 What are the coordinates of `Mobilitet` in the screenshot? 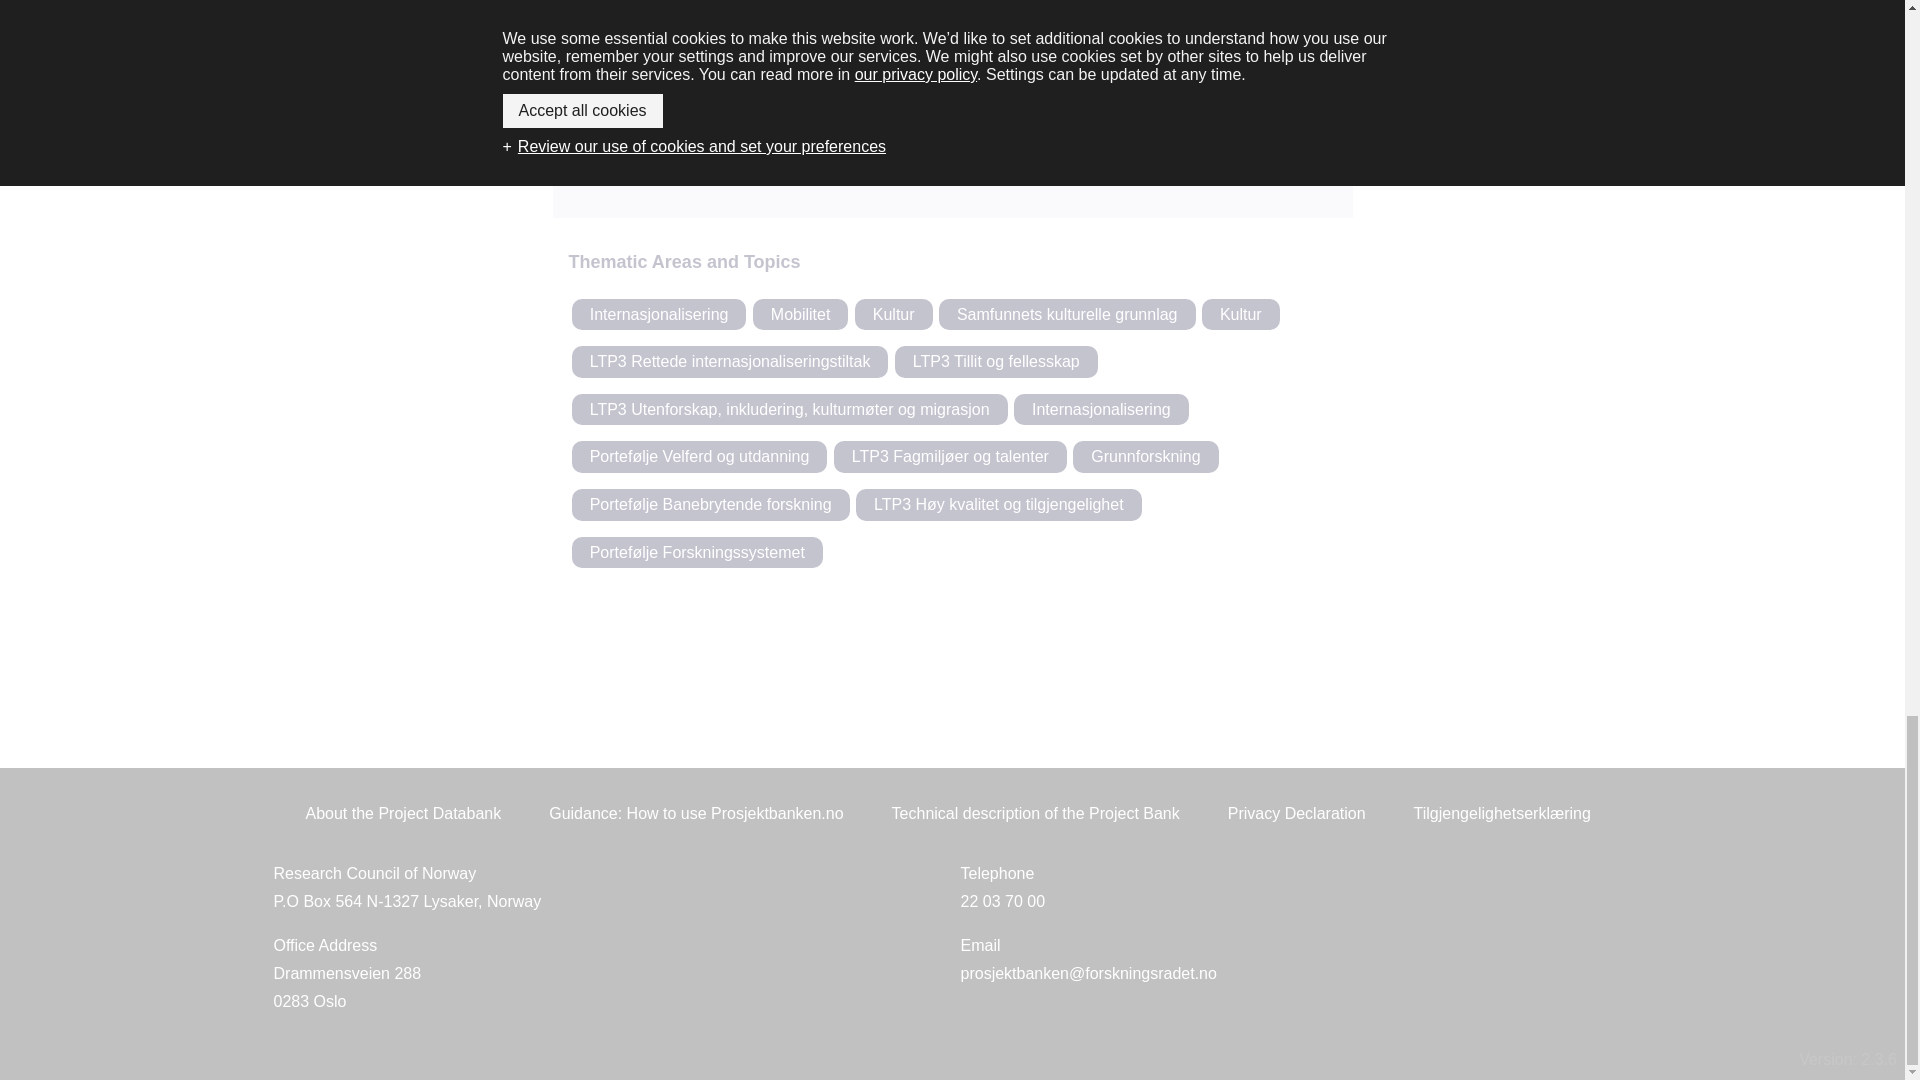 It's located at (800, 314).